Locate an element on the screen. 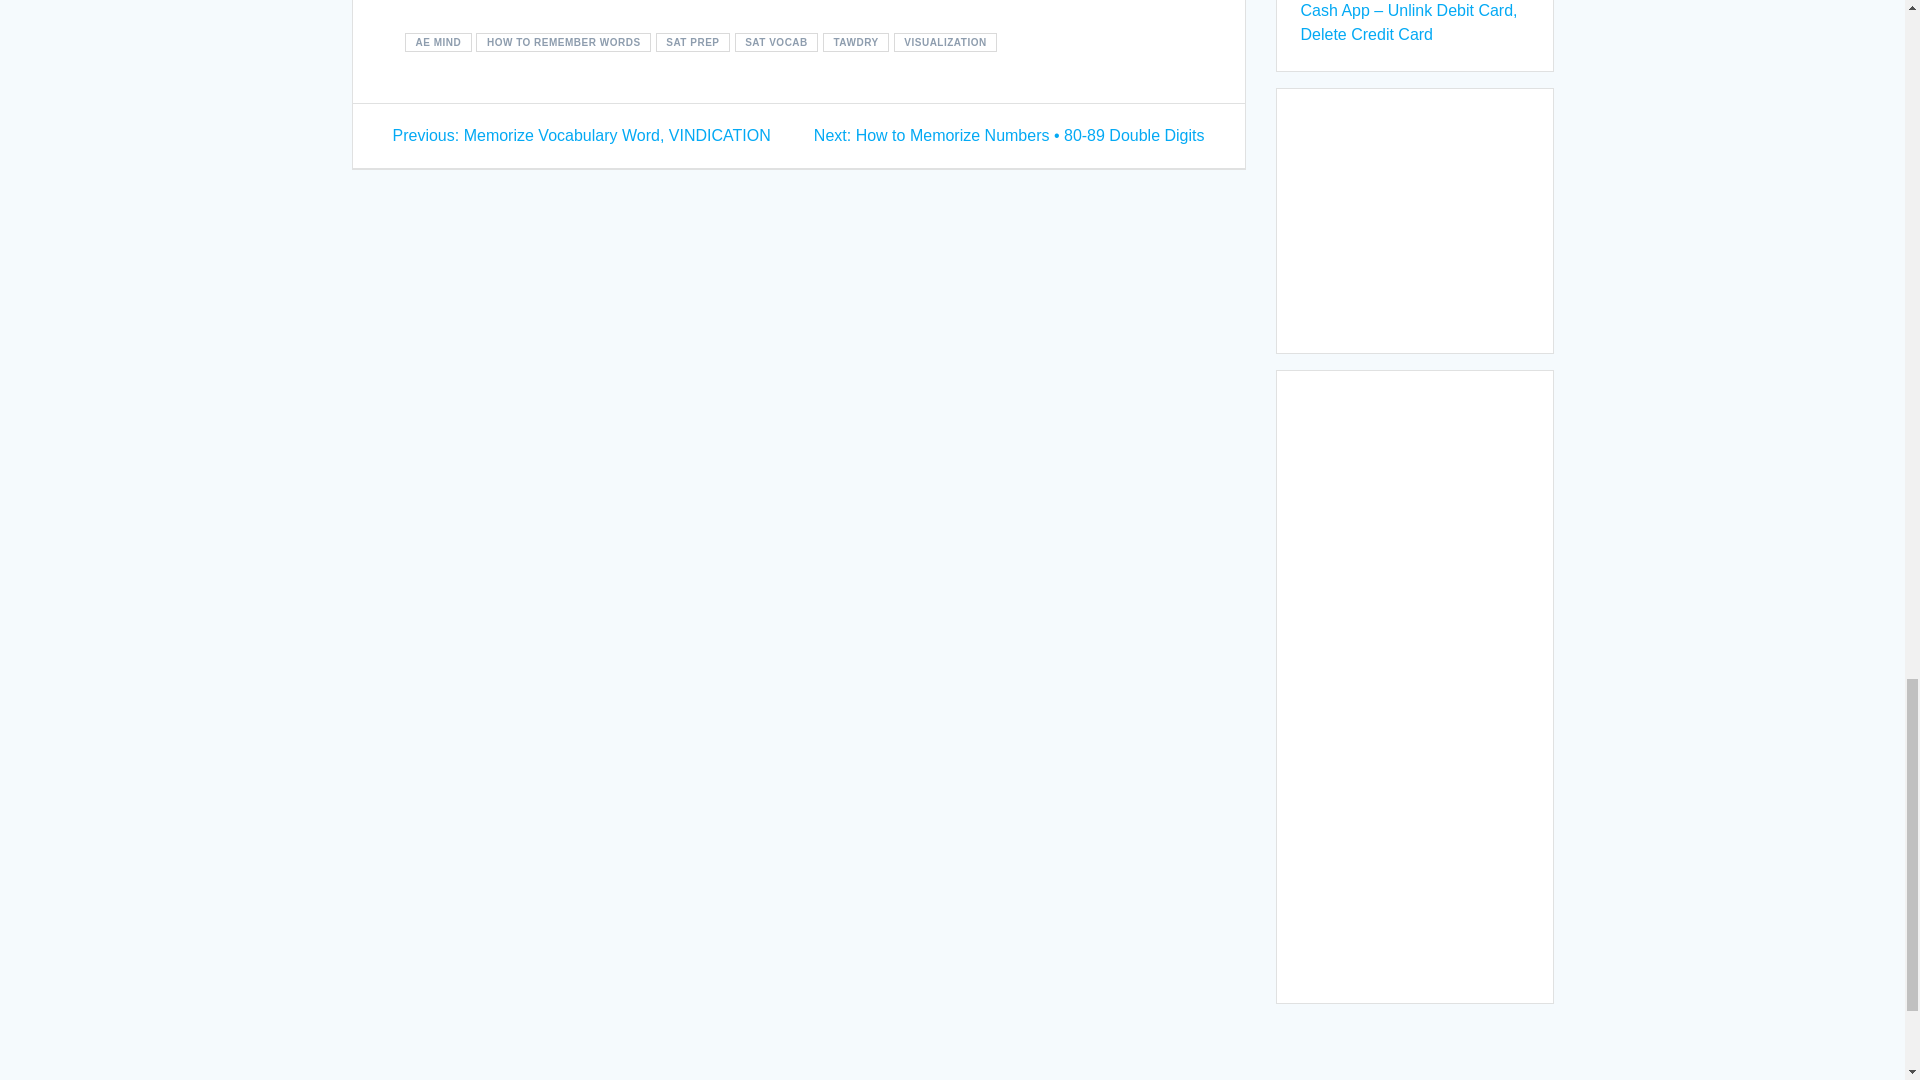  HOW TO REMEMBER WORDS is located at coordinates (563, 42).